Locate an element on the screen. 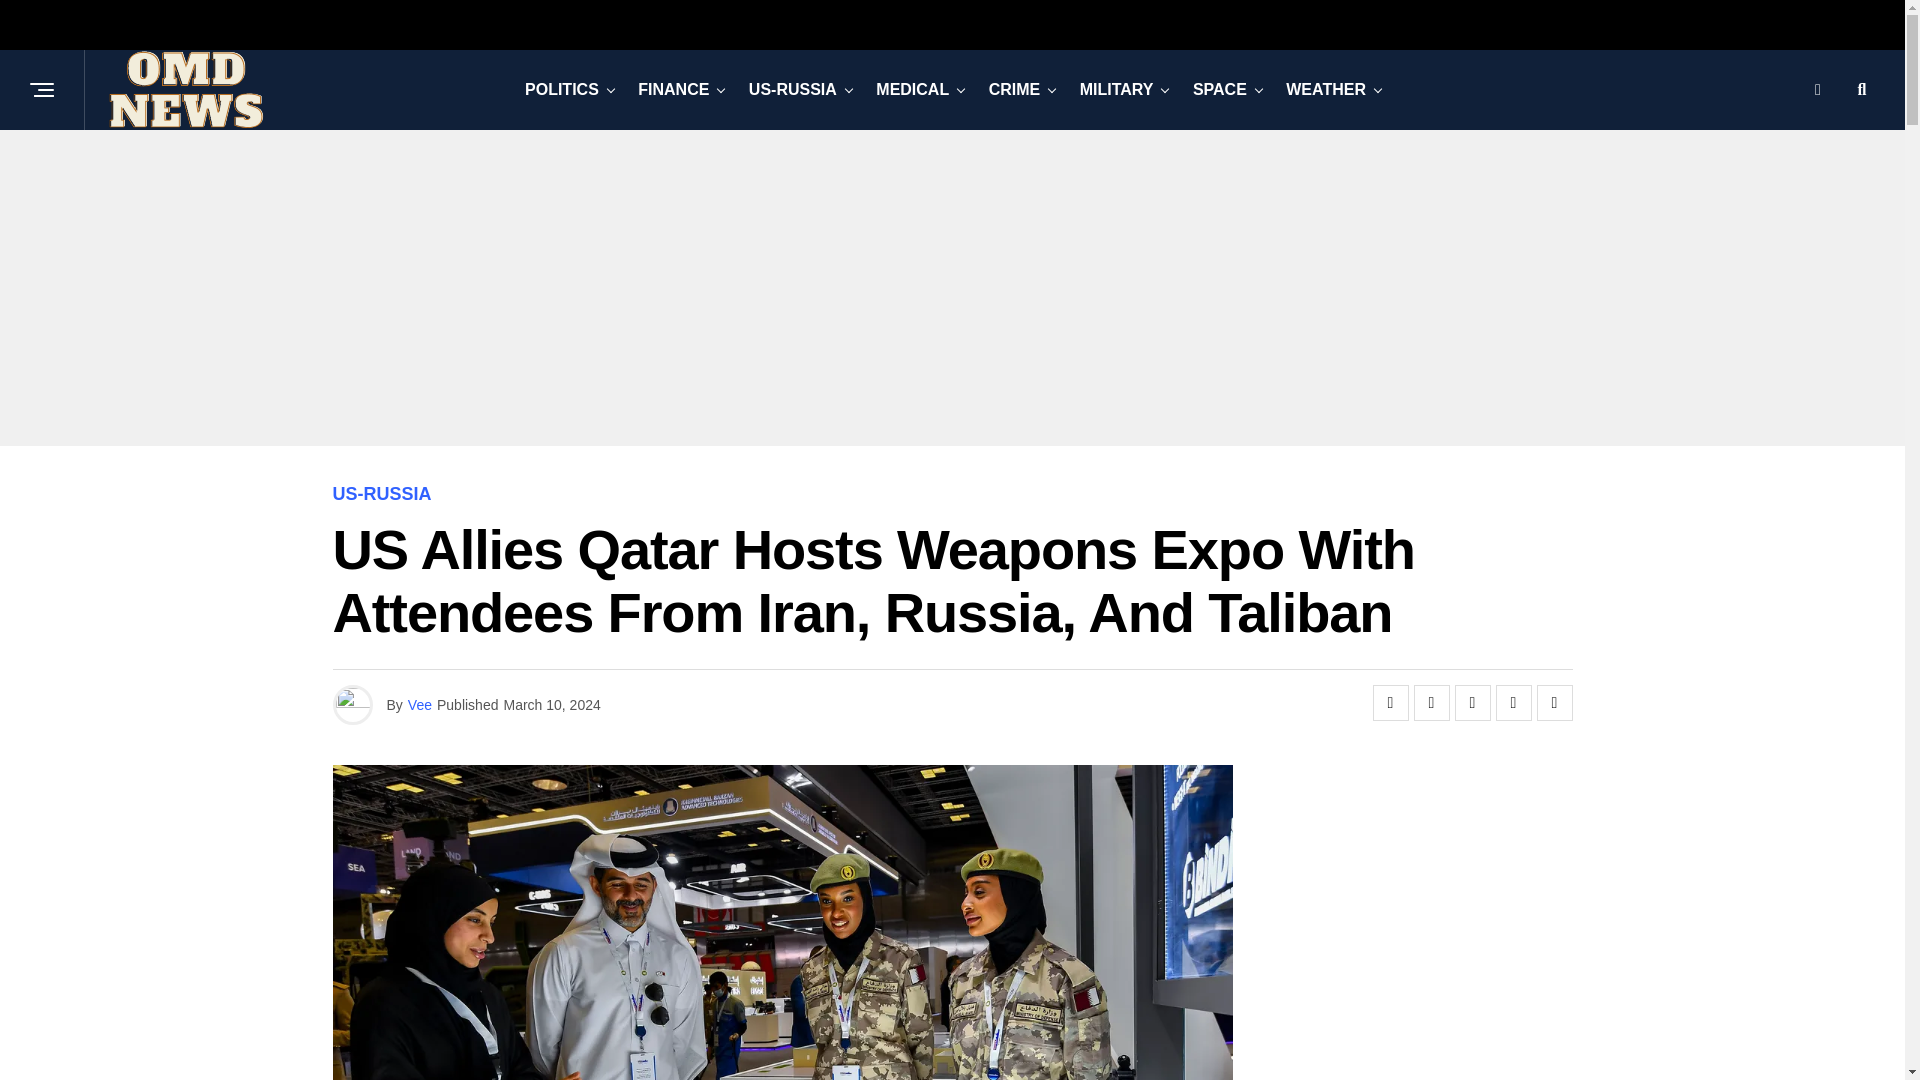 This screenshot has width=1920, height=1080. MEDICAL is located at coordinates (912, 89).